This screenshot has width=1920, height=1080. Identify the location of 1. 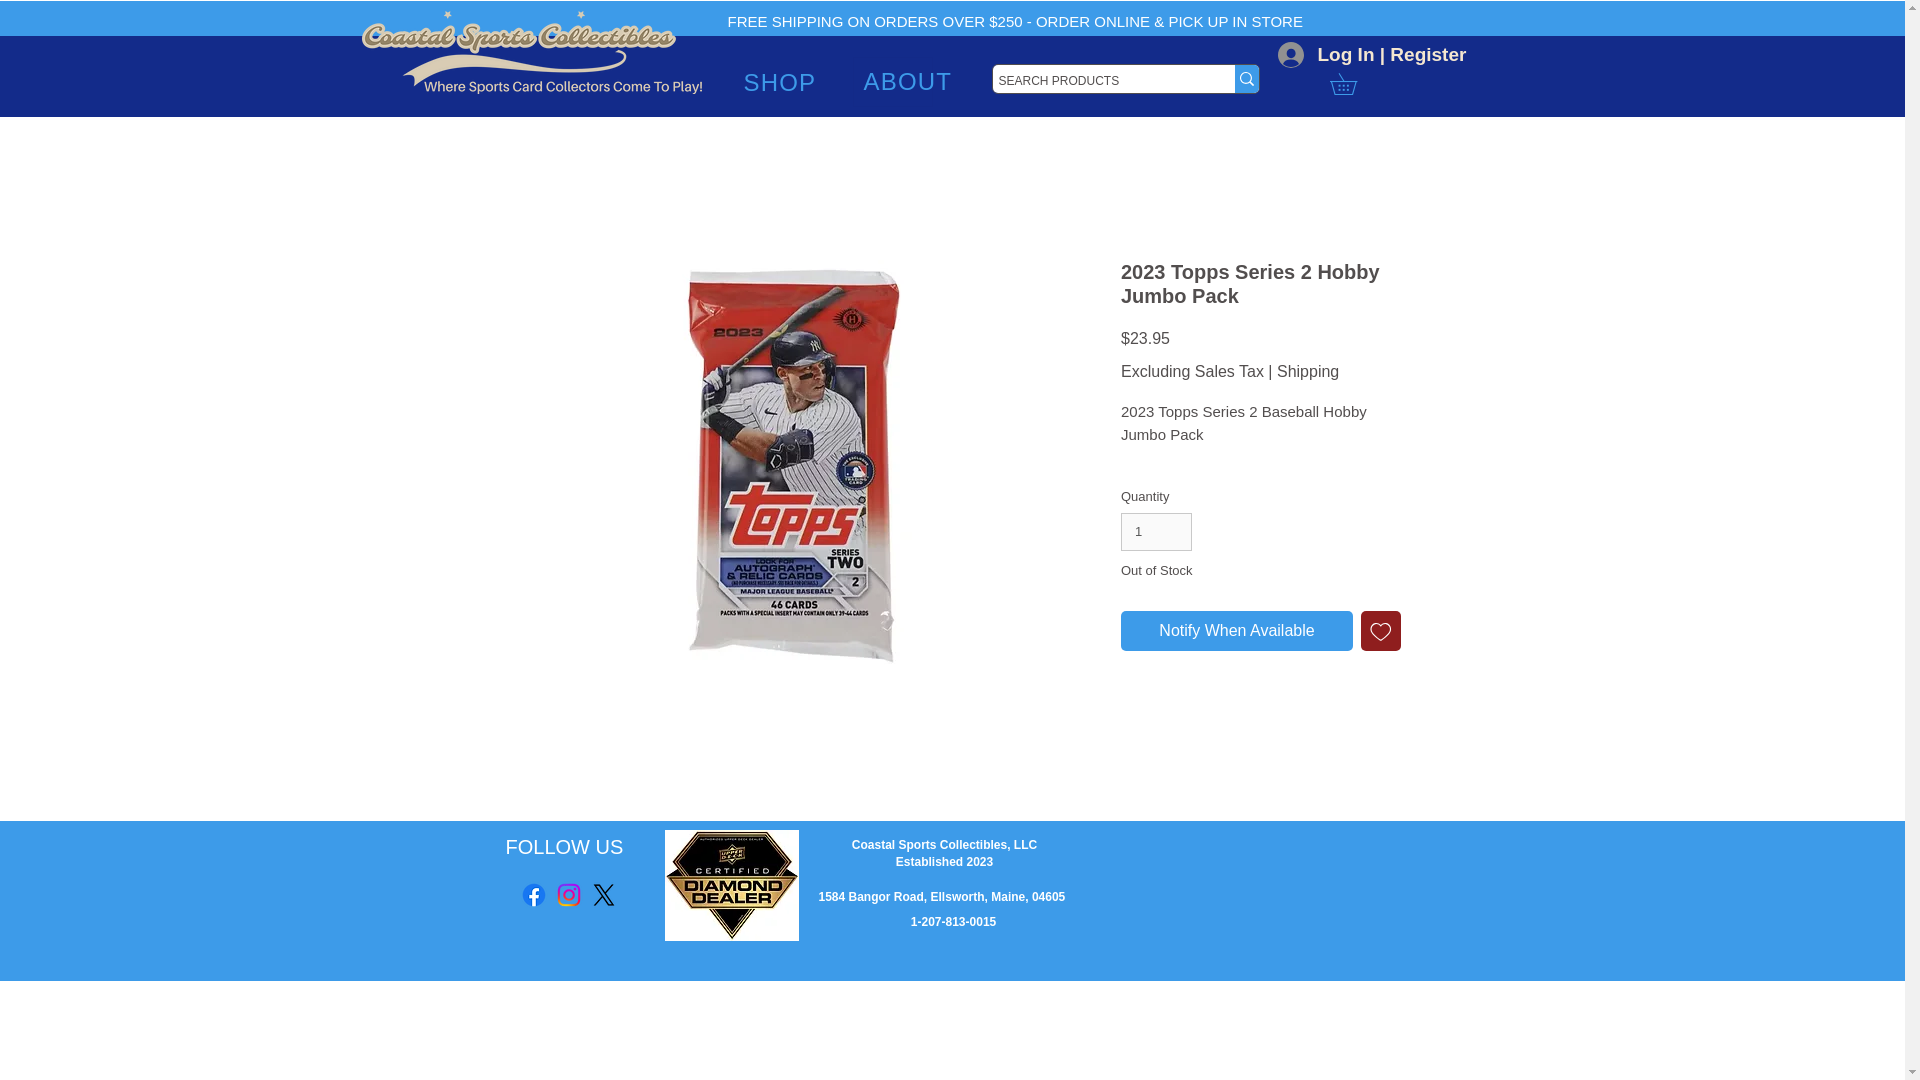
(1156, 532).